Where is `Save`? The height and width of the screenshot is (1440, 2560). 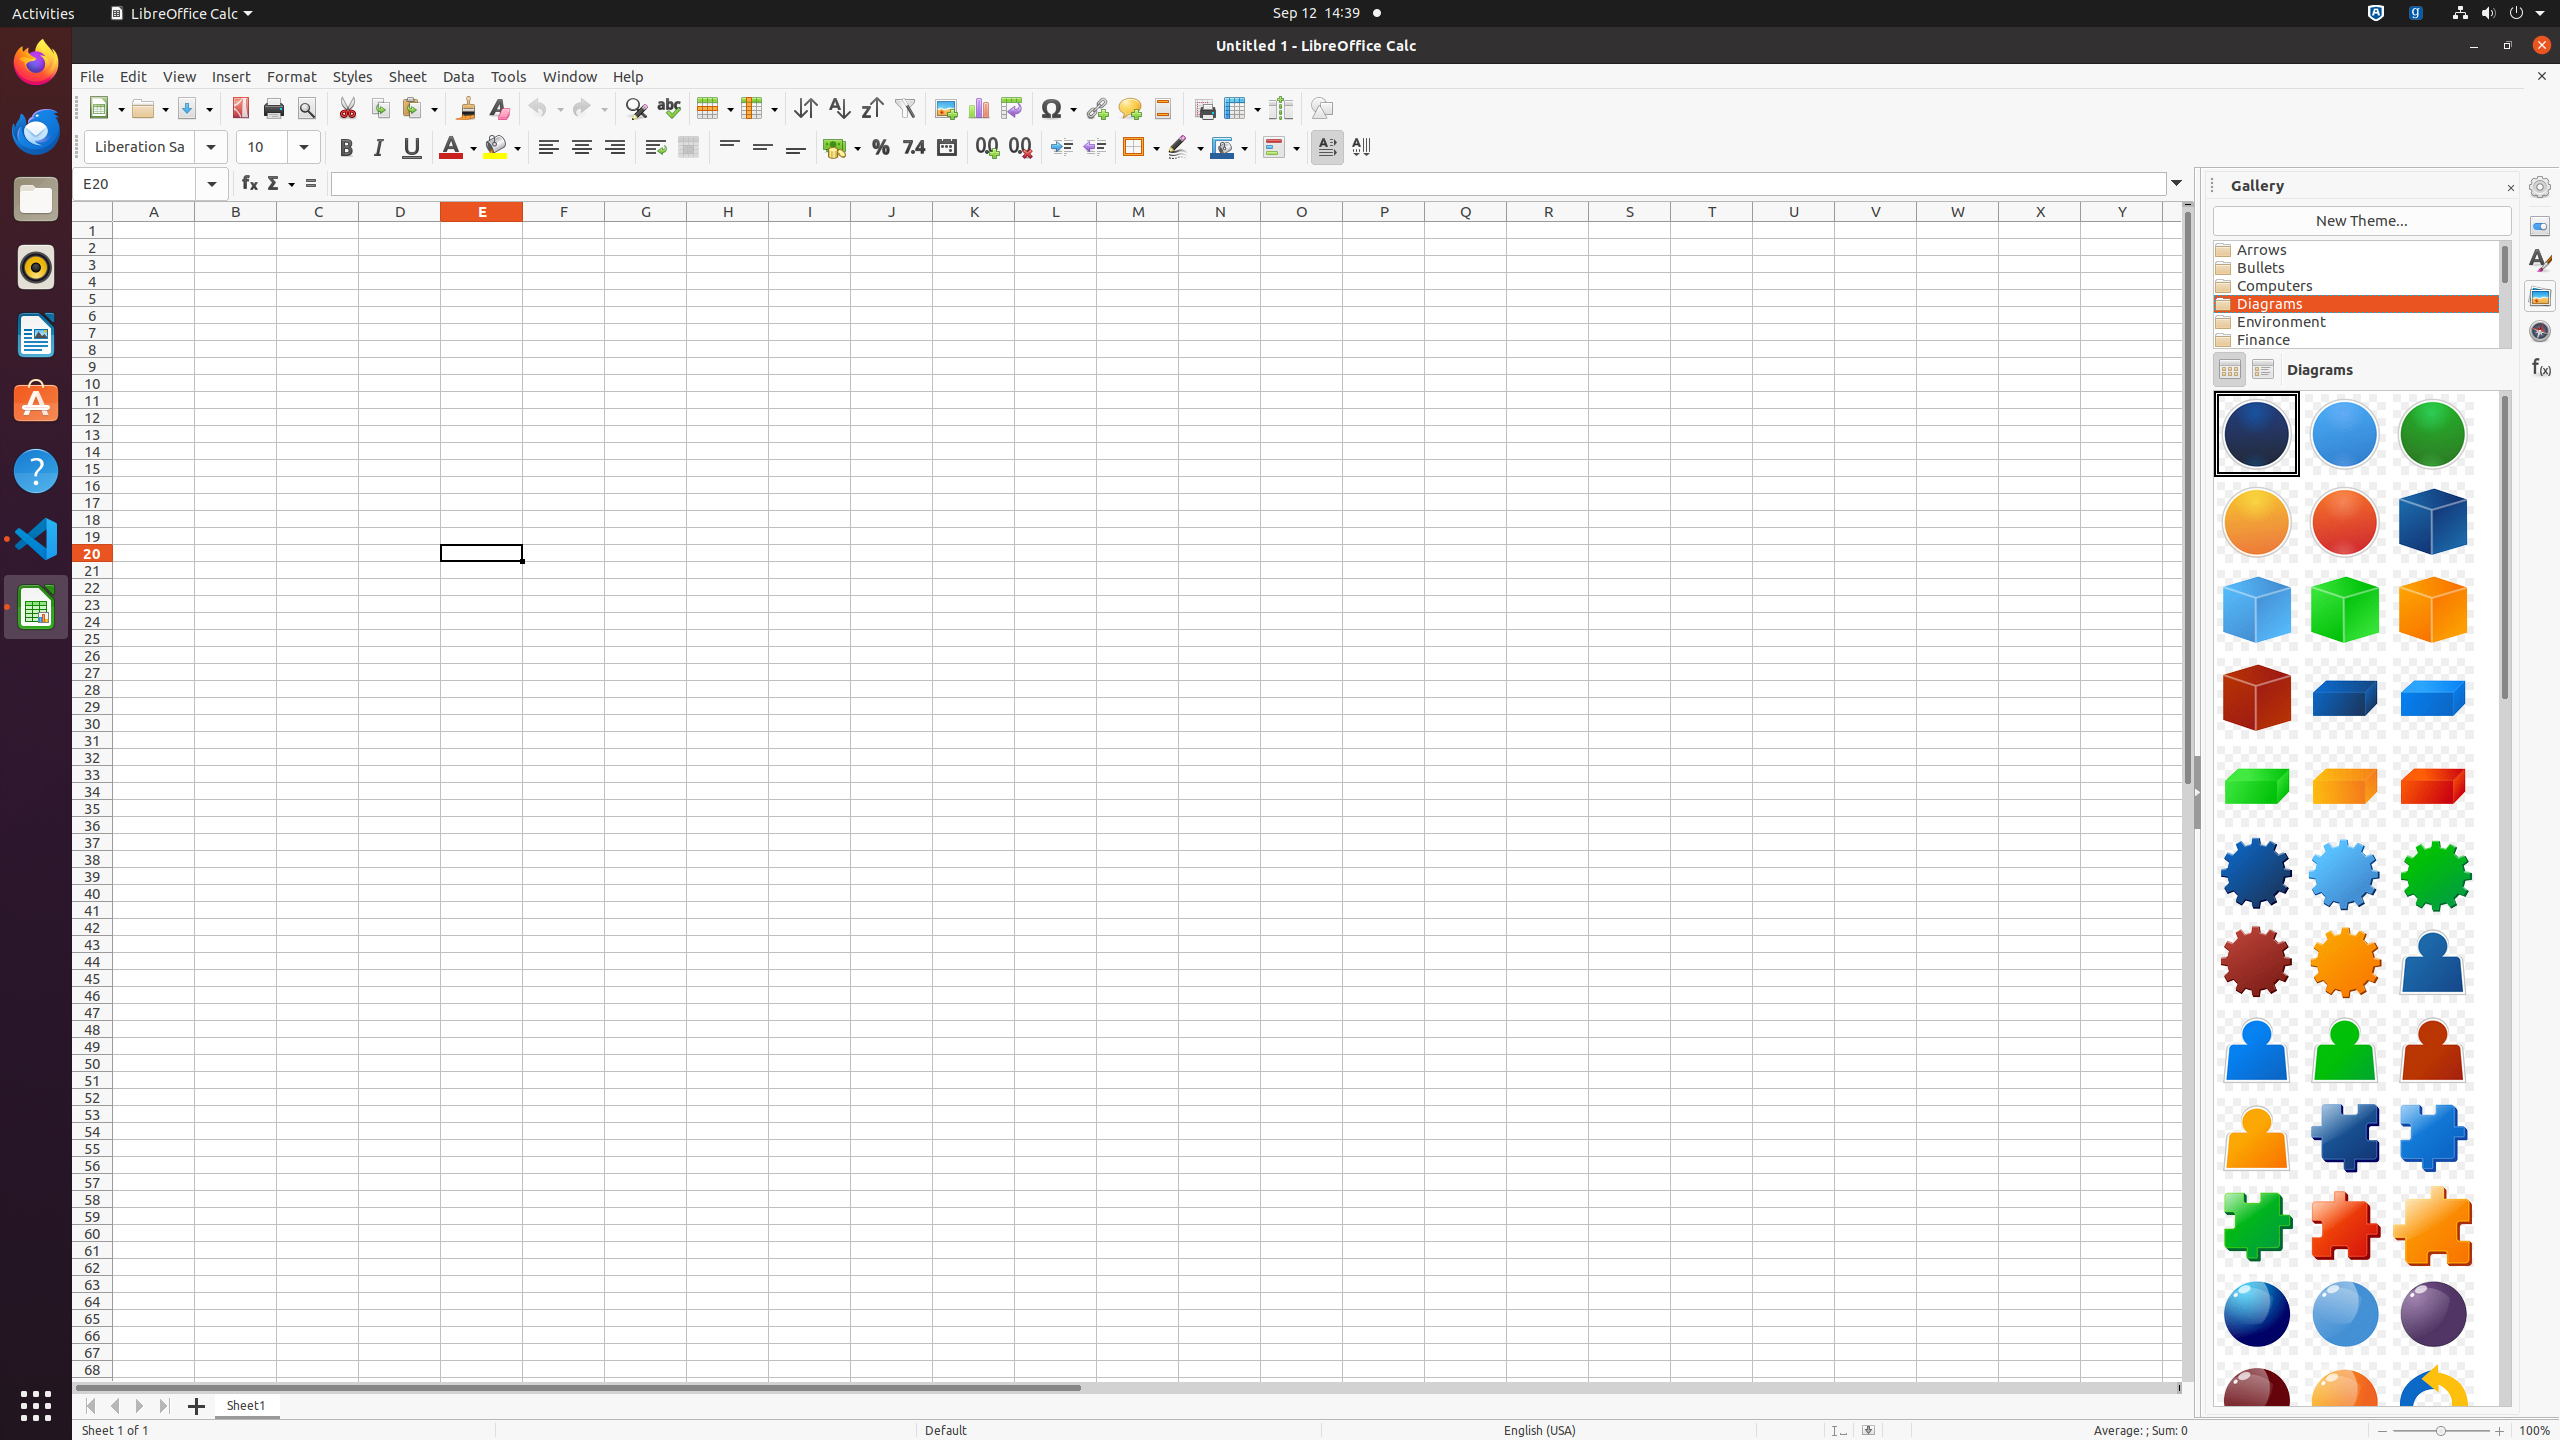 Save is located at coordinates (194, 108).